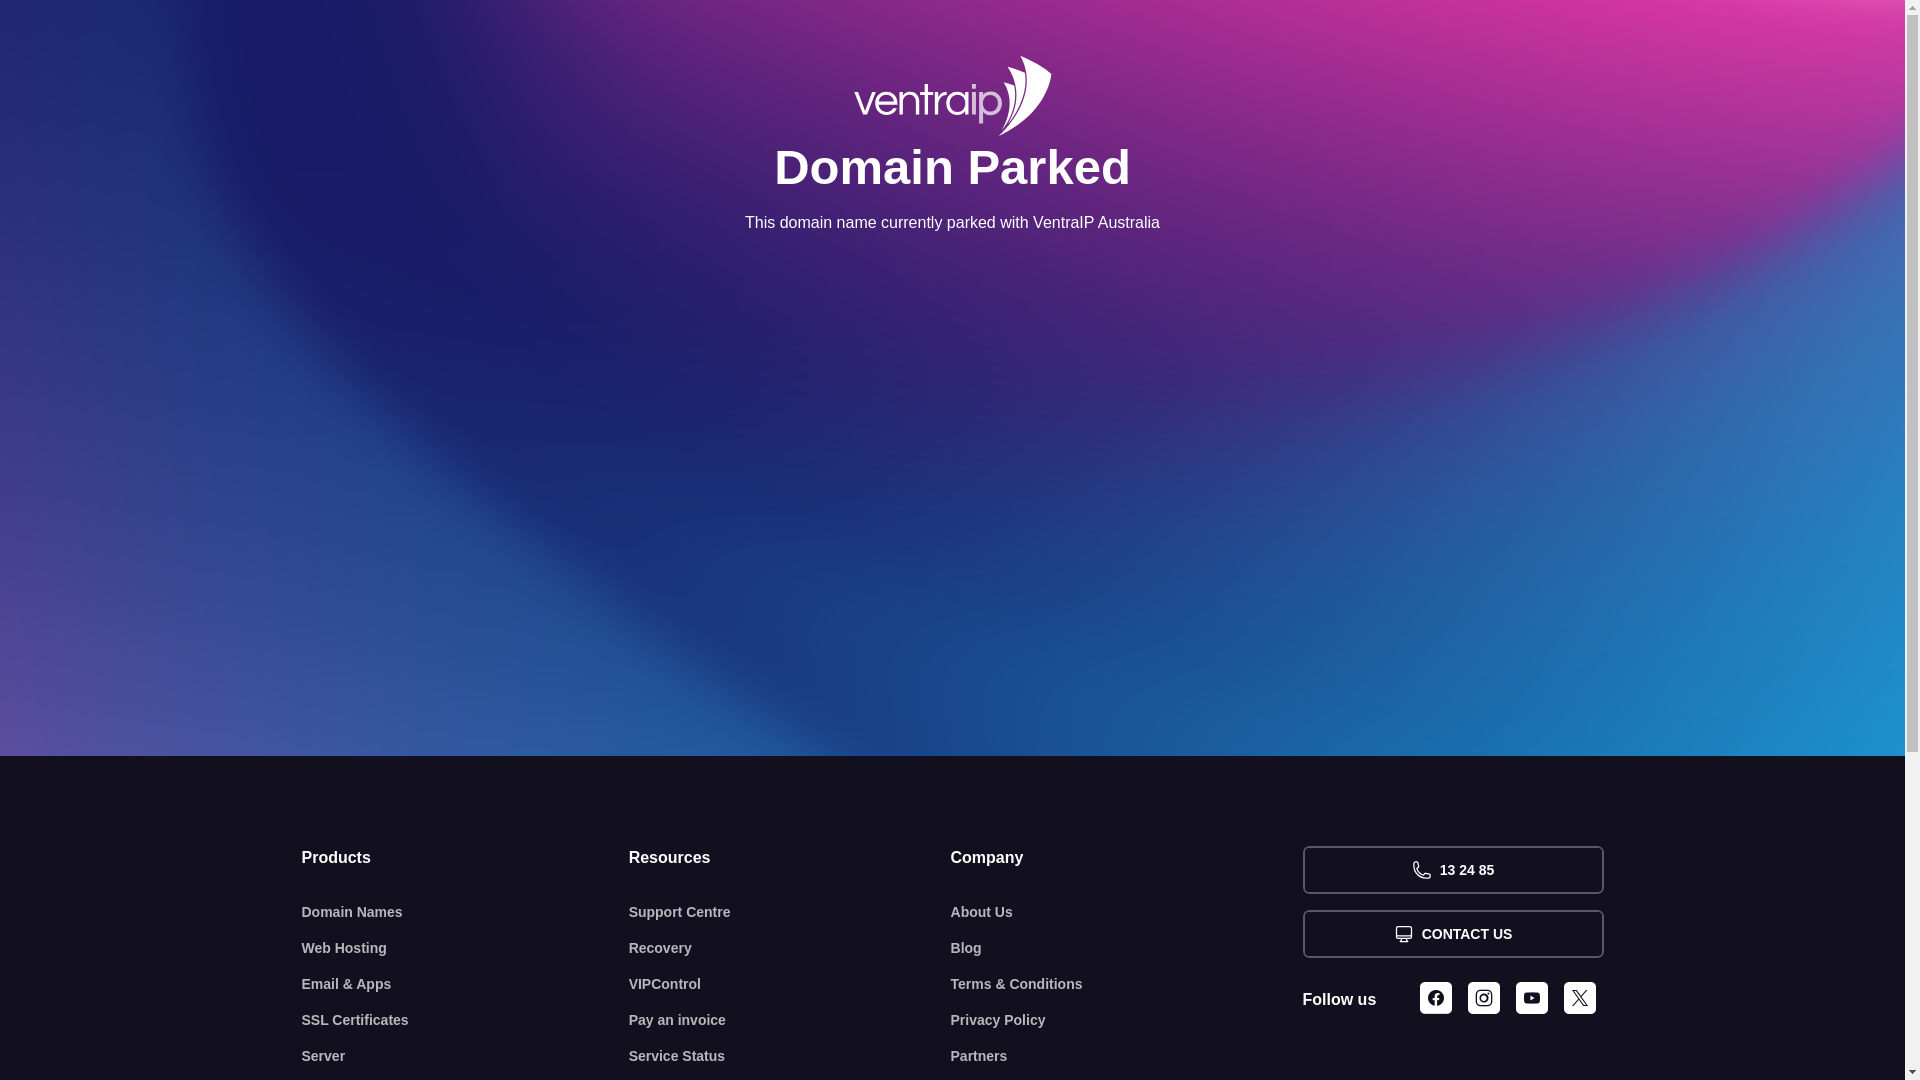  Describe the element at coordinates (1127, 1020) in the screenshot. I see `Privacy Policy` at that location.